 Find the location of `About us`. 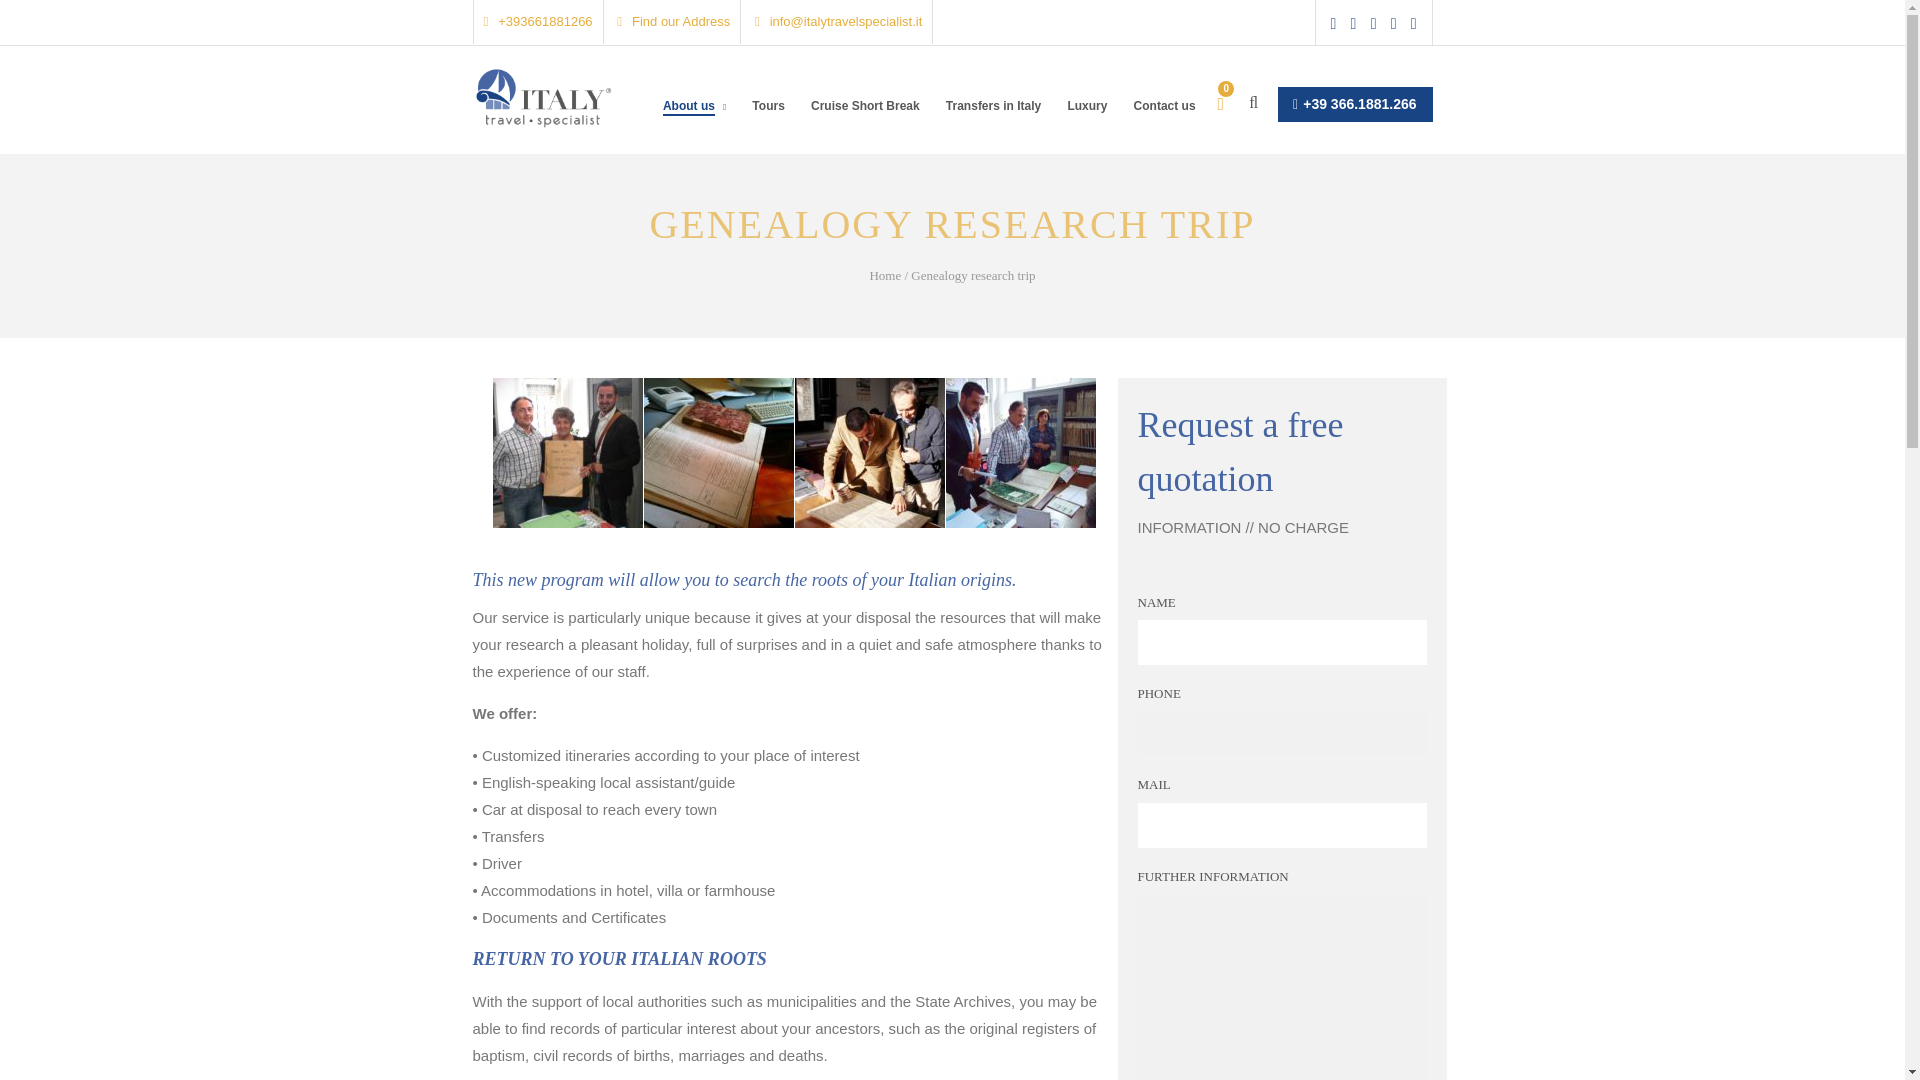

About us is located at coordinates (694, 122).